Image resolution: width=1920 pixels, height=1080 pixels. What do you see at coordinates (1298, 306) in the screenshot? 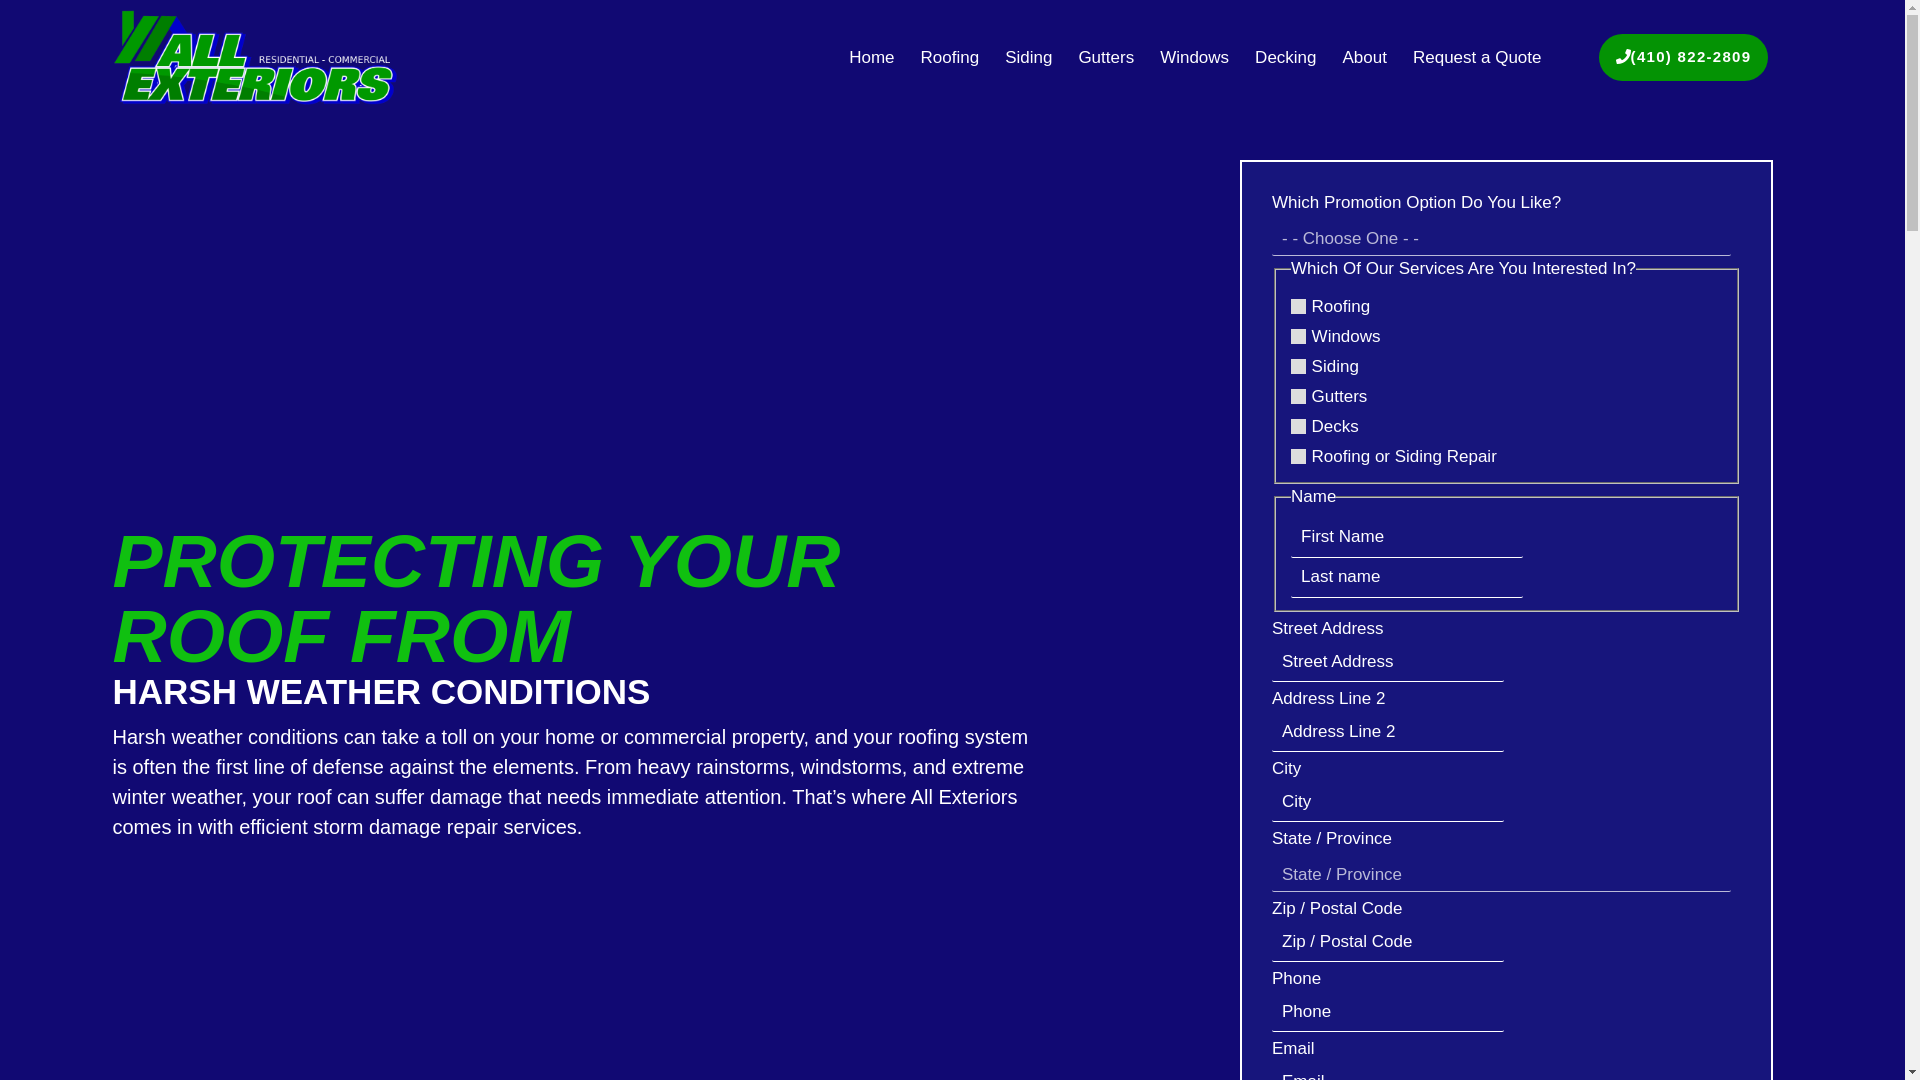
I see `Roofing` at bounding box center [1298, 306].